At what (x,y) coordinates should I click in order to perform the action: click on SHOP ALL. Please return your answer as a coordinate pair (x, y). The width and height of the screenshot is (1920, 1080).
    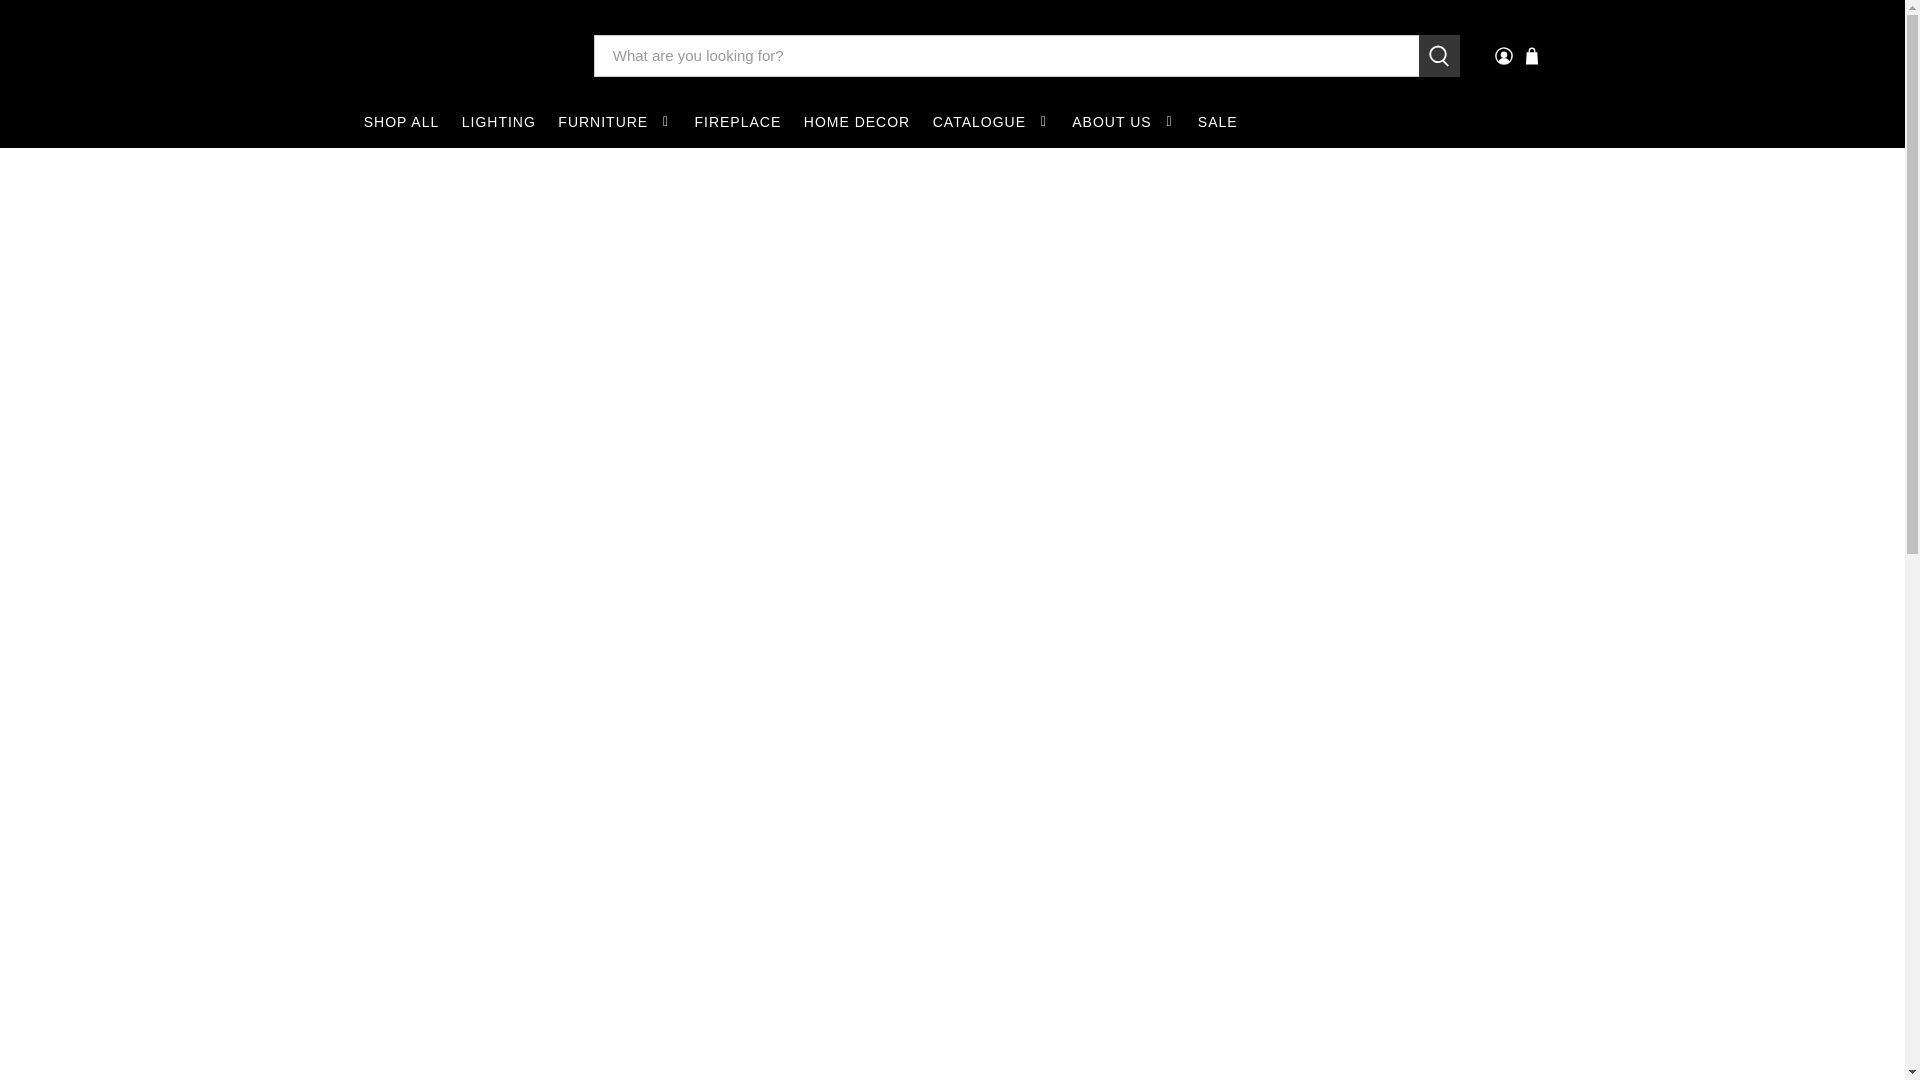
    Looking at the image, I should click on (400, 122).